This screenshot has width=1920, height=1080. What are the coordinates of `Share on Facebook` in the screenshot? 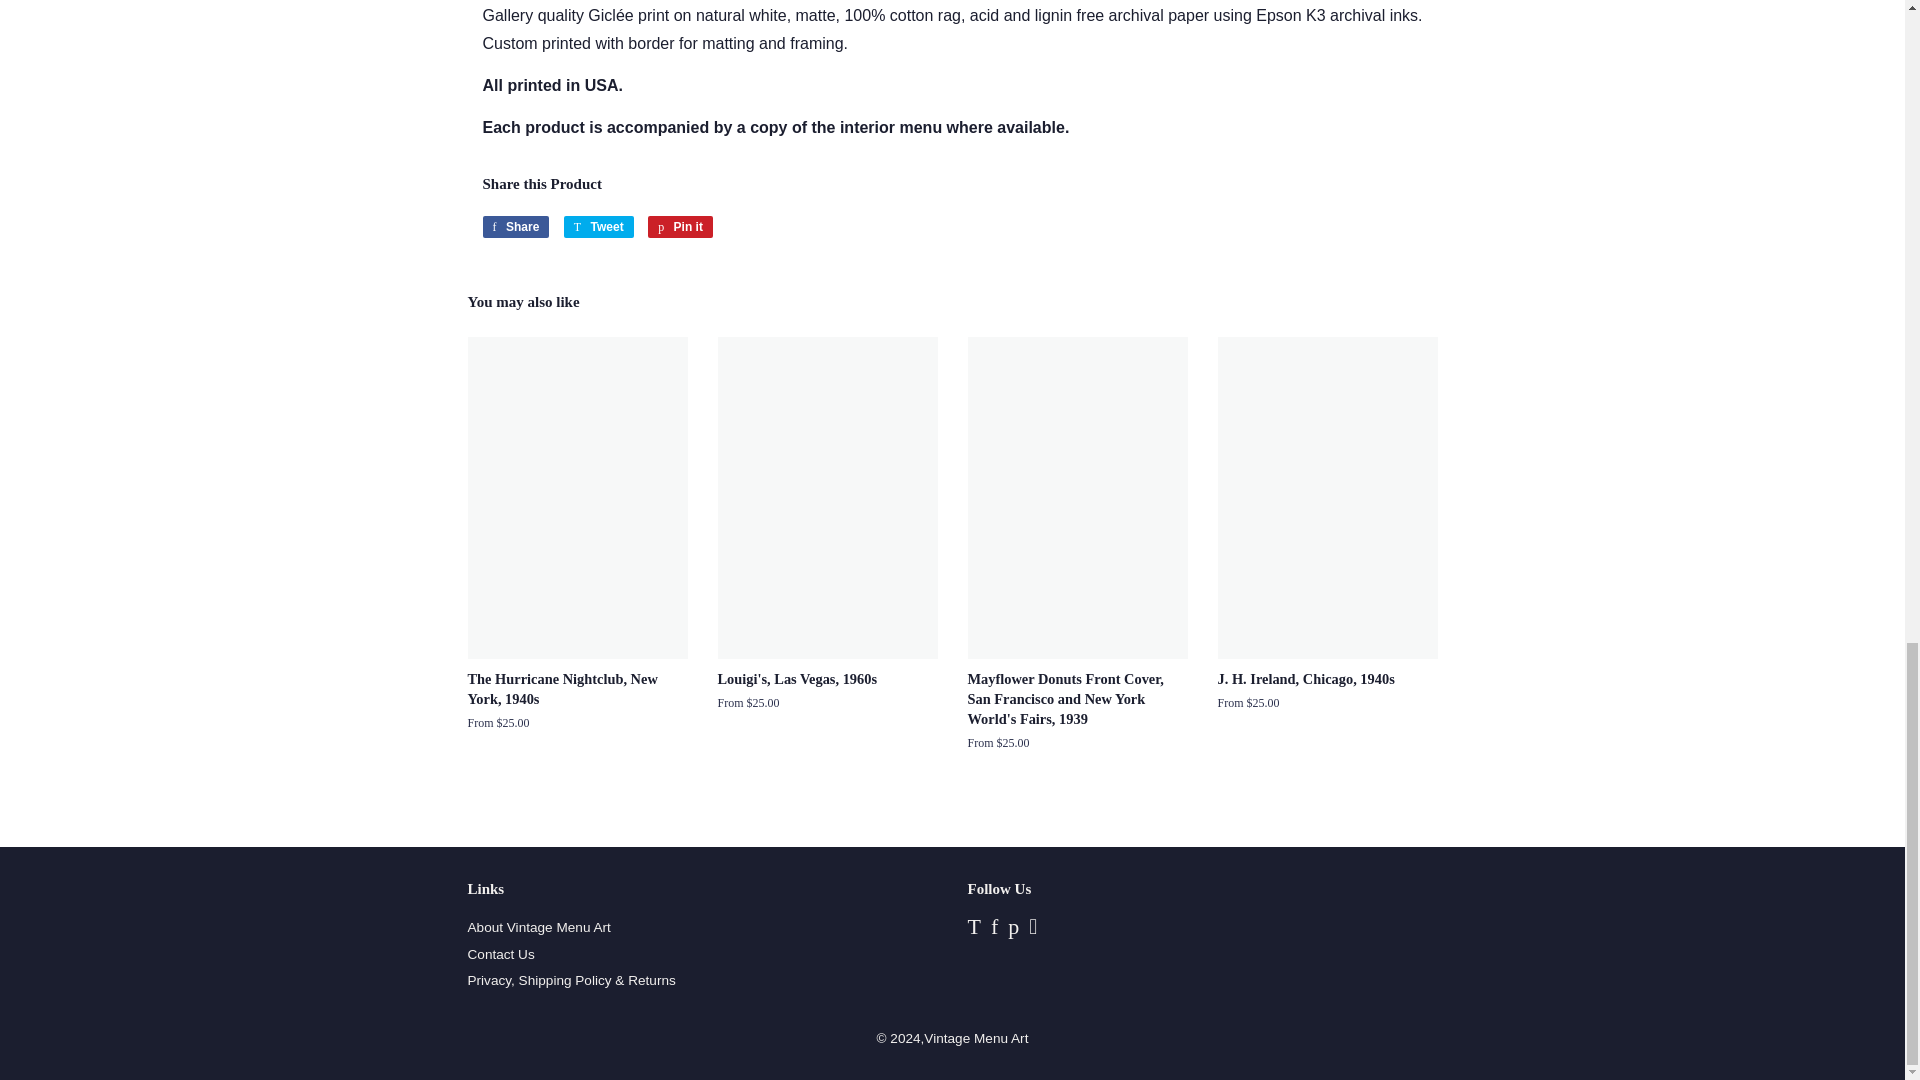 It's located at (515, 226).